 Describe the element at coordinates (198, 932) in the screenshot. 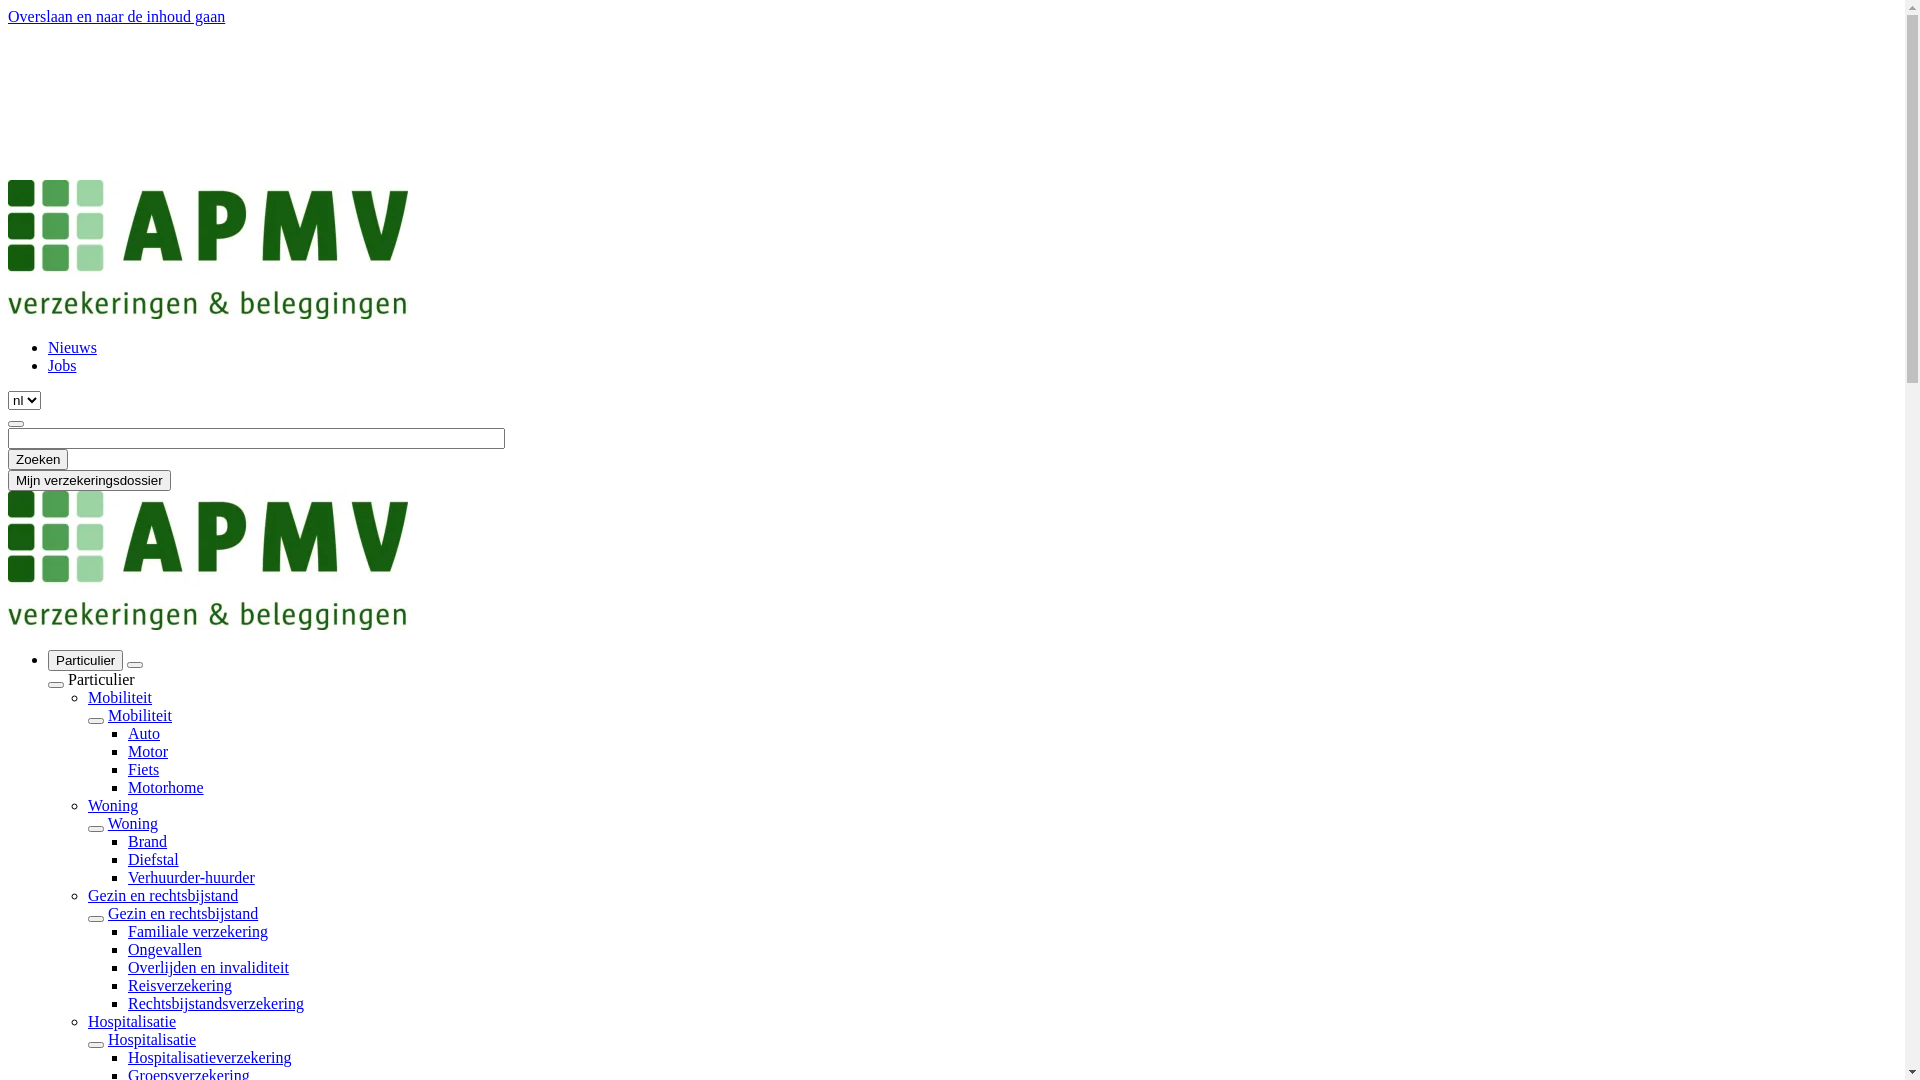

I see `Familiale verzekering` at that location.